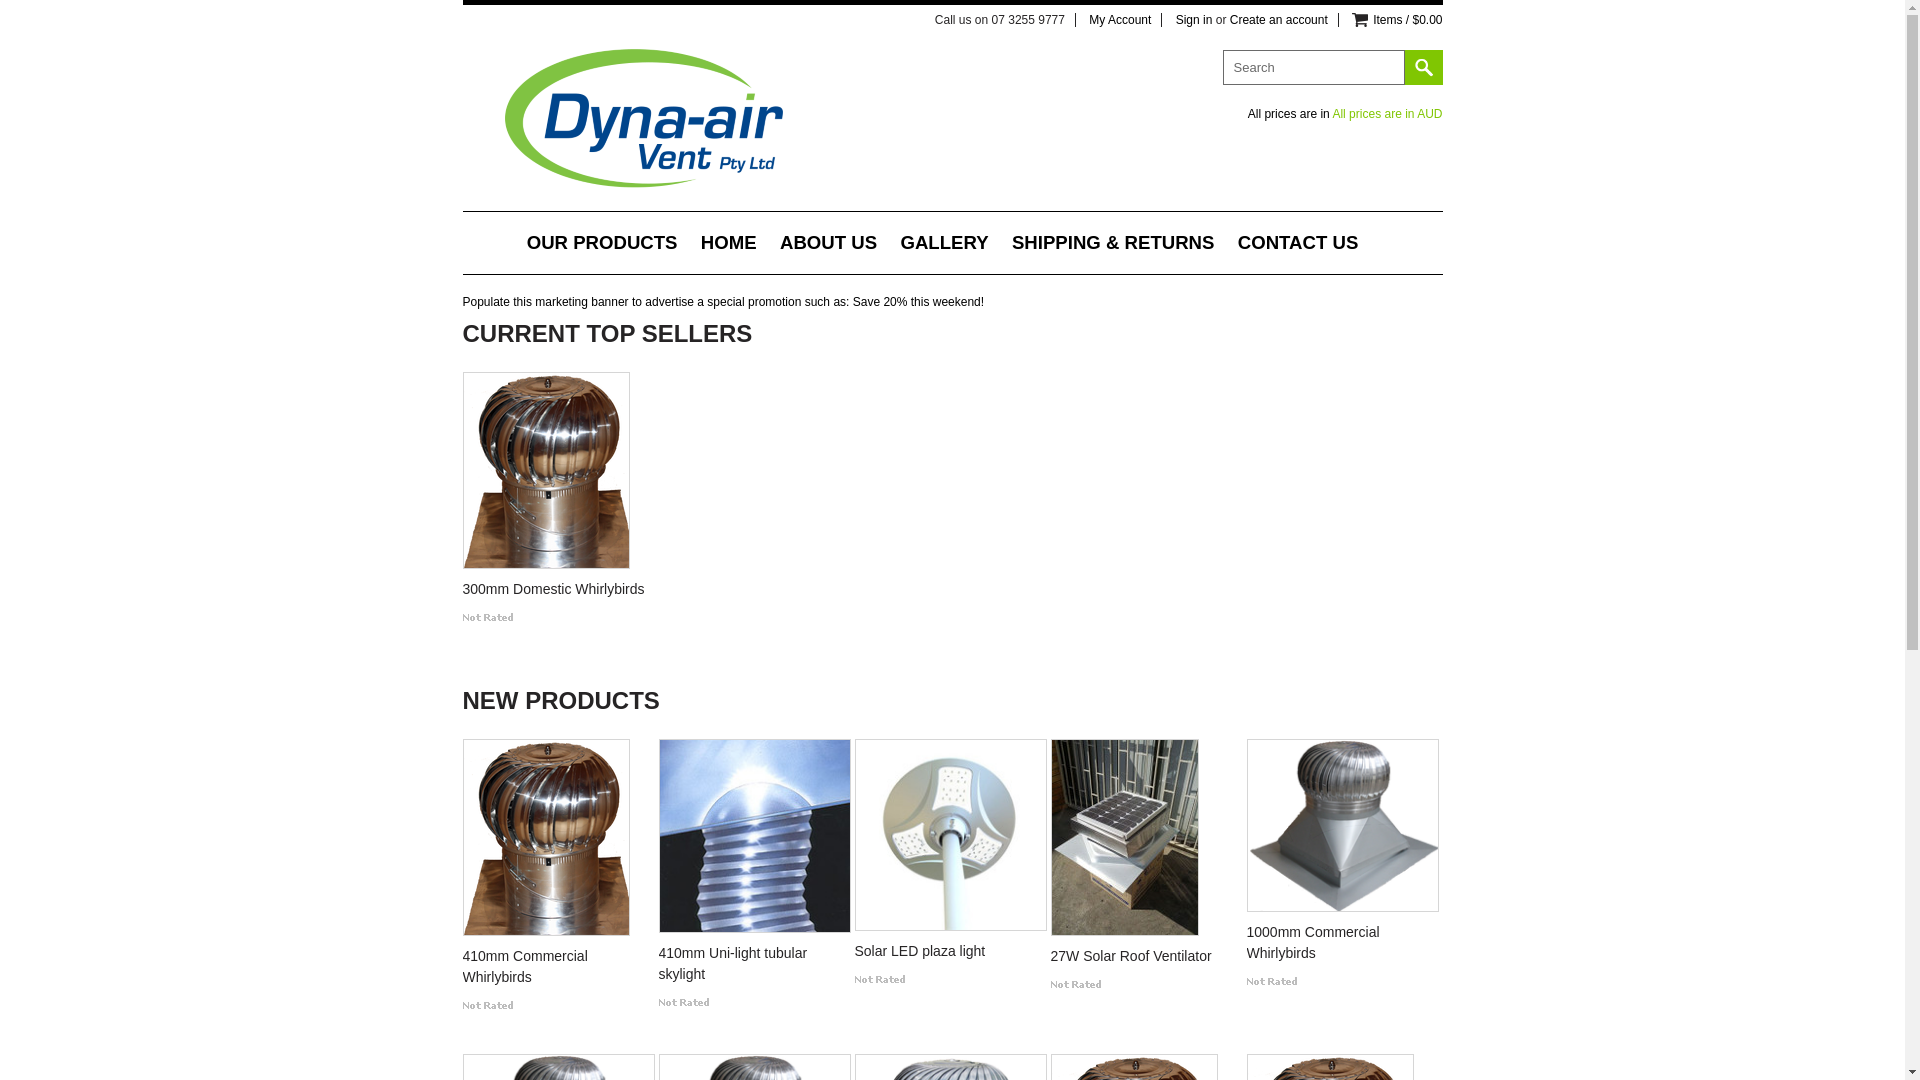  What do you see at coordinates (729, 245) in the screenshot?
I see `HOME` at bounding box center [729, 245].